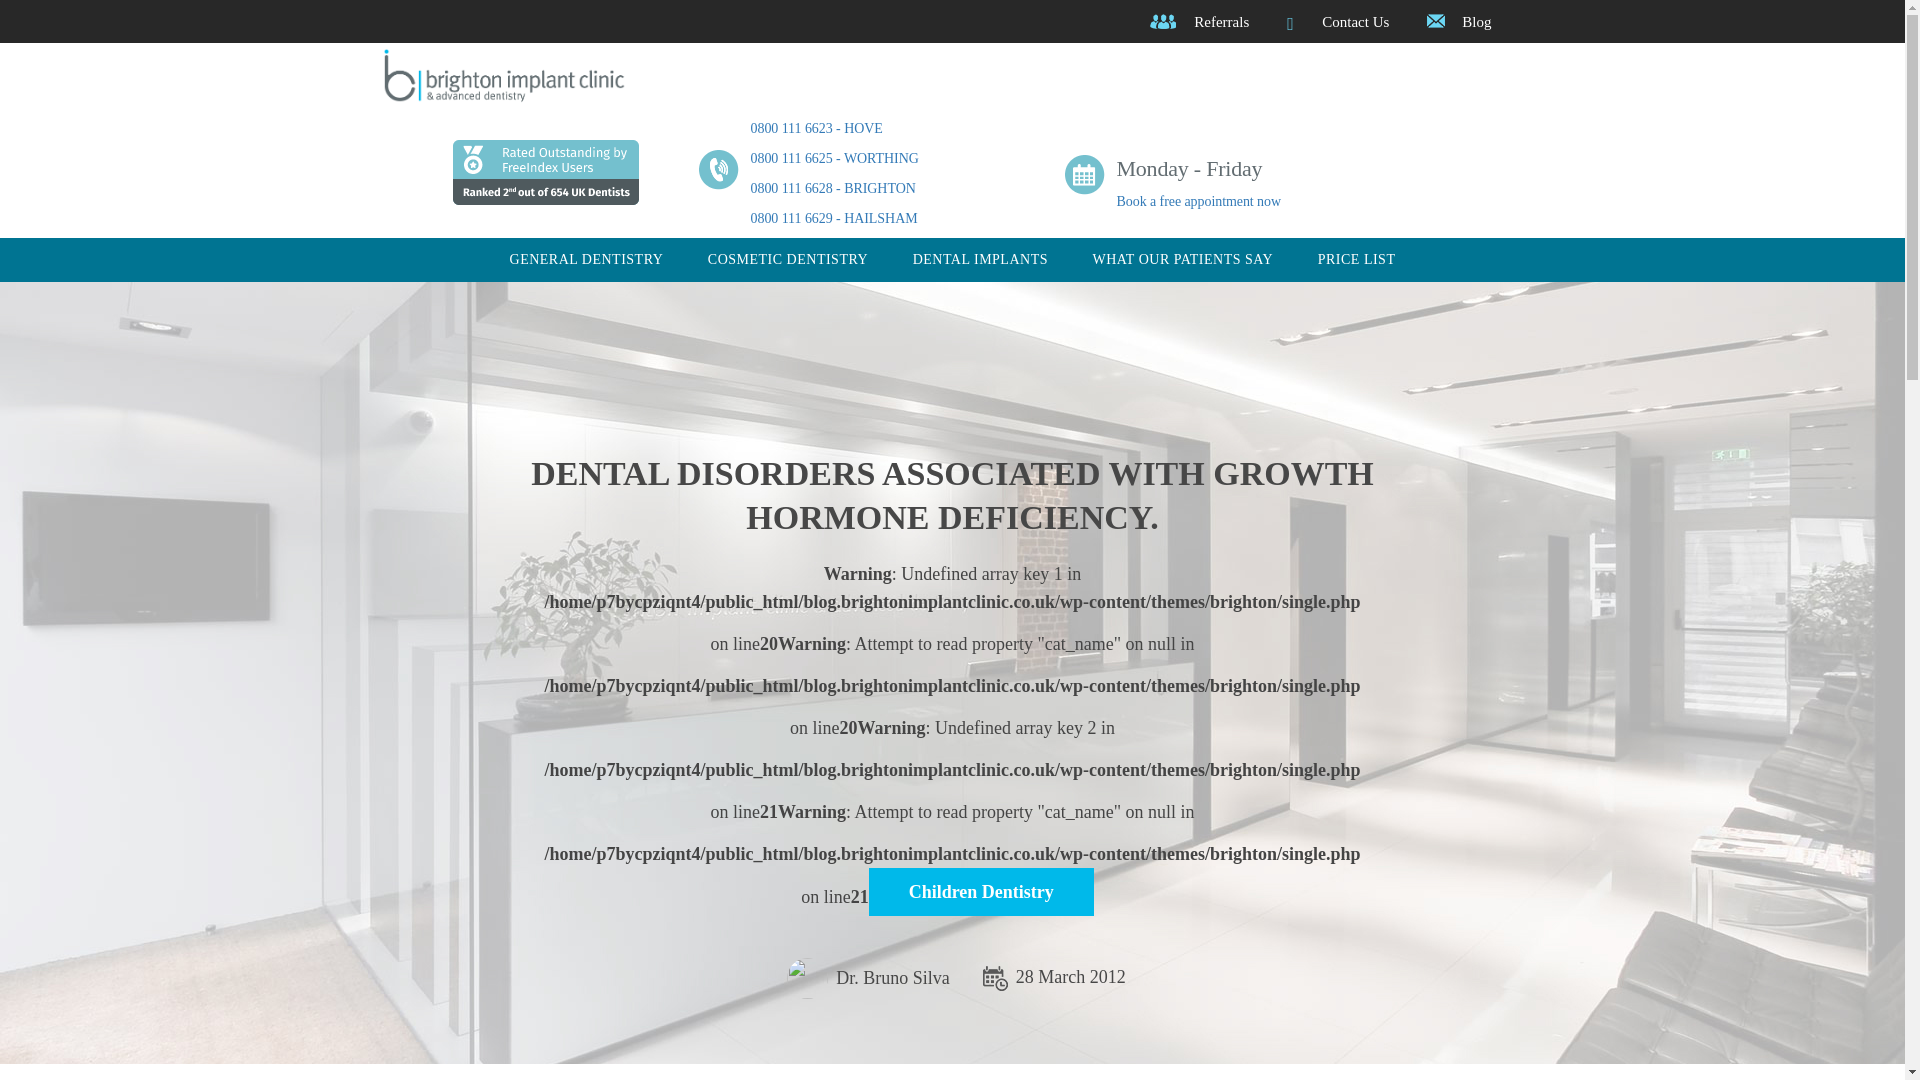 This screenshot has height=1080, width=1920. I want to click on 0800 111 6628 - BRIGHTON, so click(832, 188).